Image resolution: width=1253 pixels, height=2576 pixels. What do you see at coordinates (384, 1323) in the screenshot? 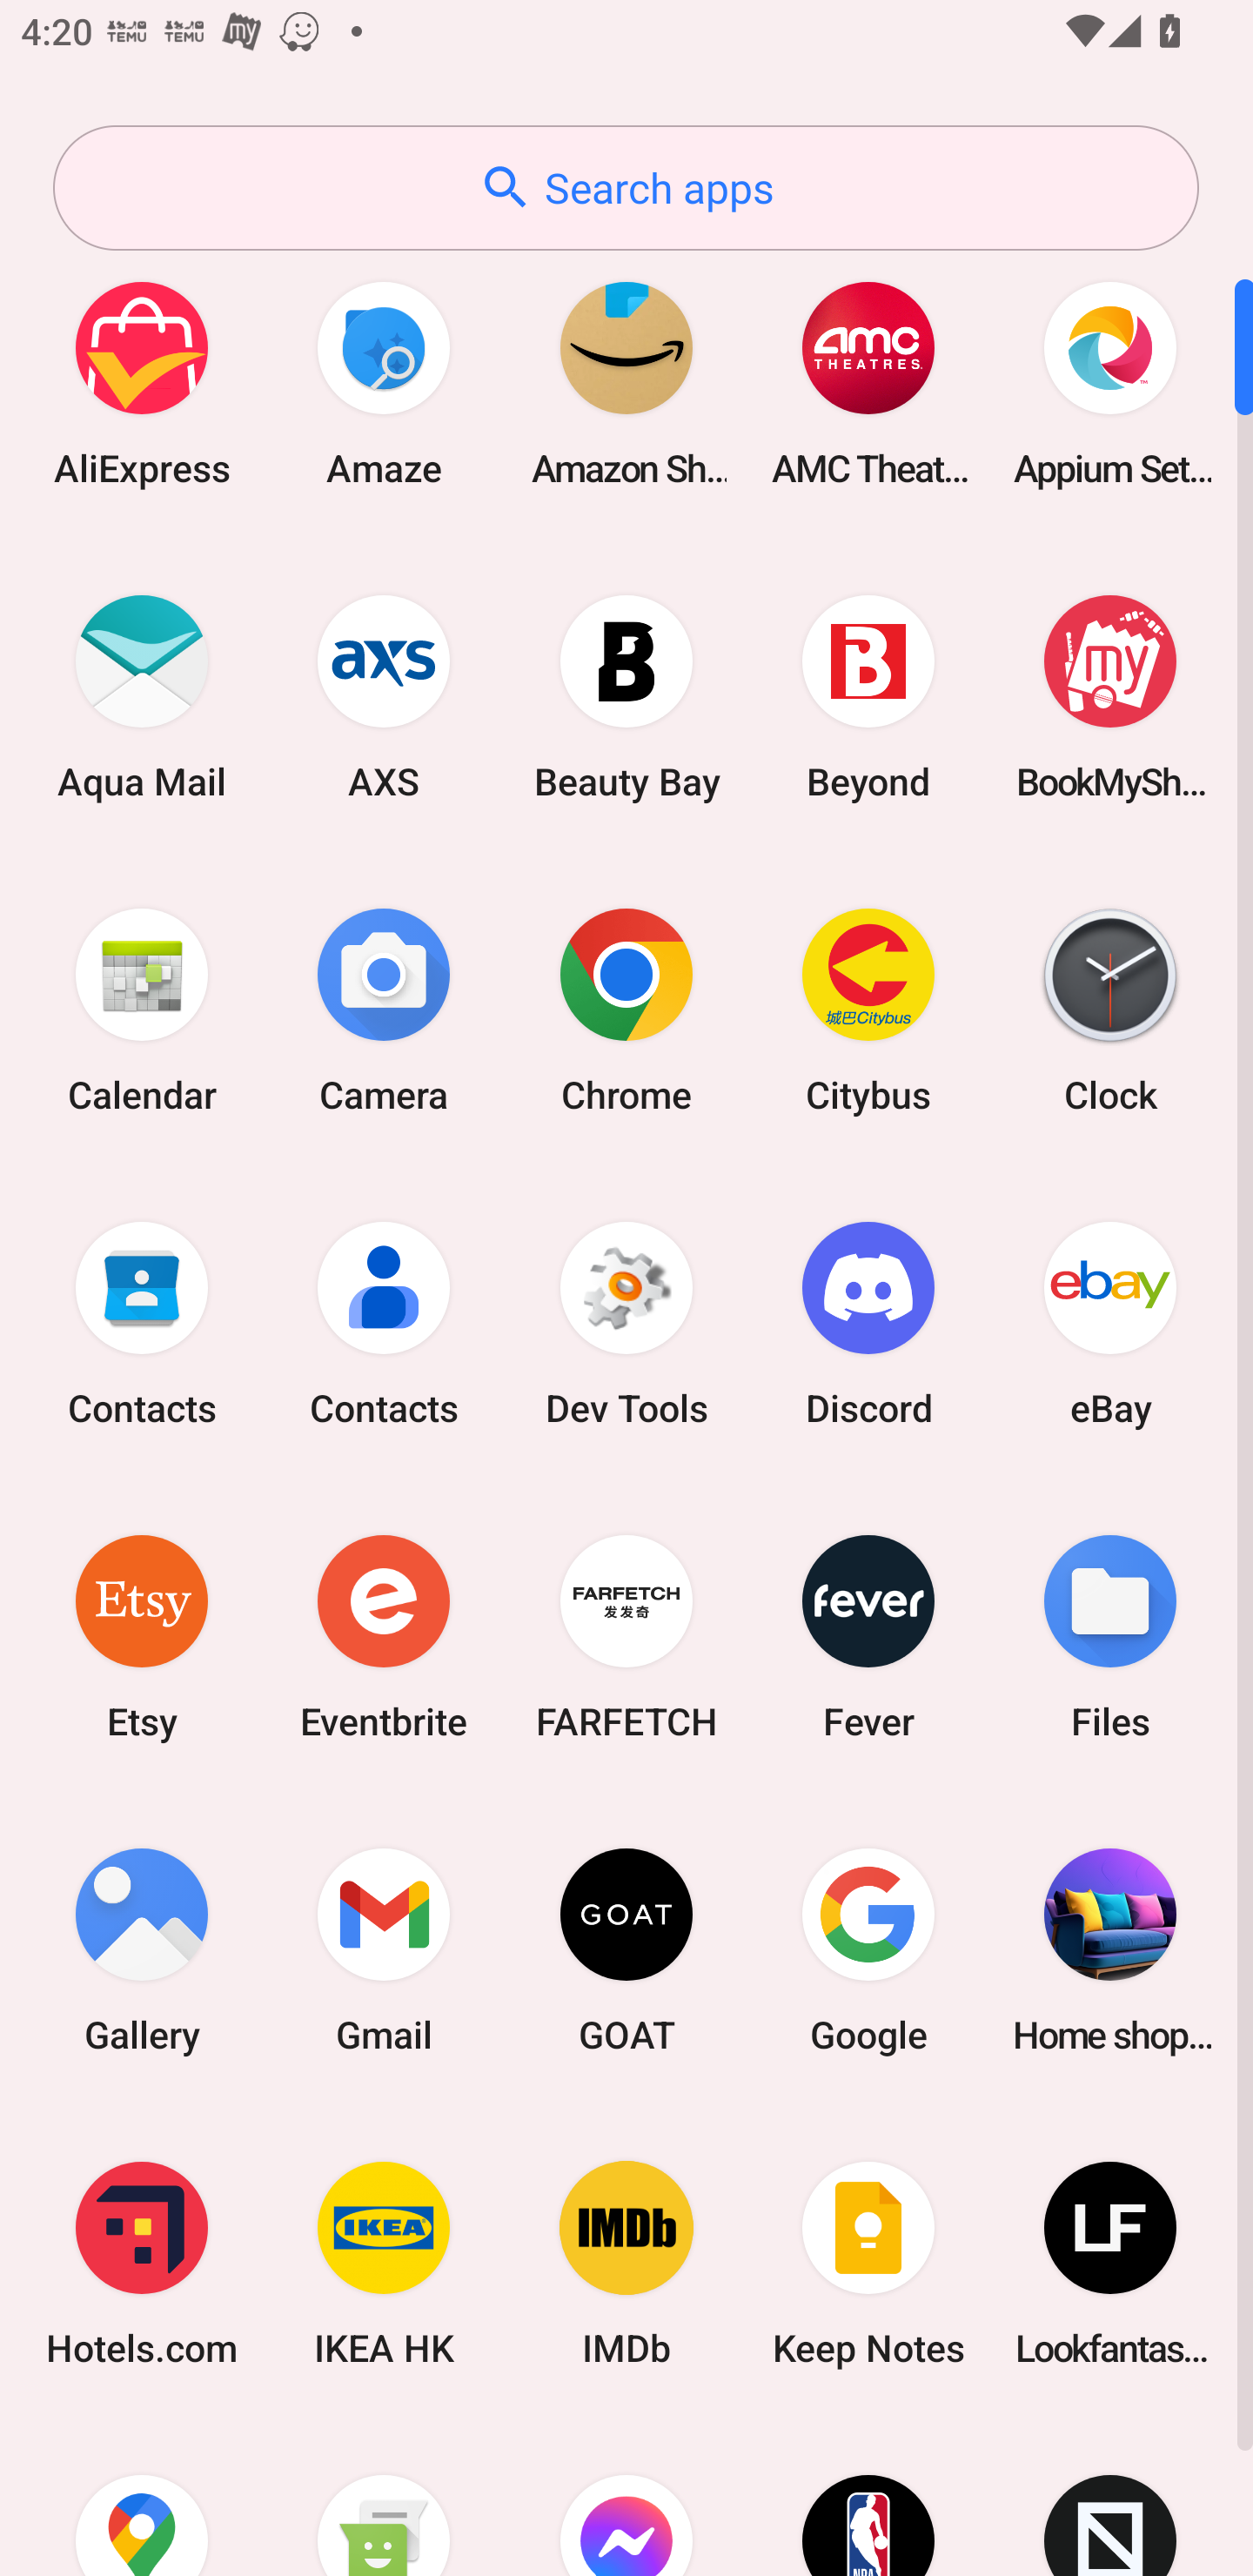
I see `Contacts` at bounding box center [384, 1323].